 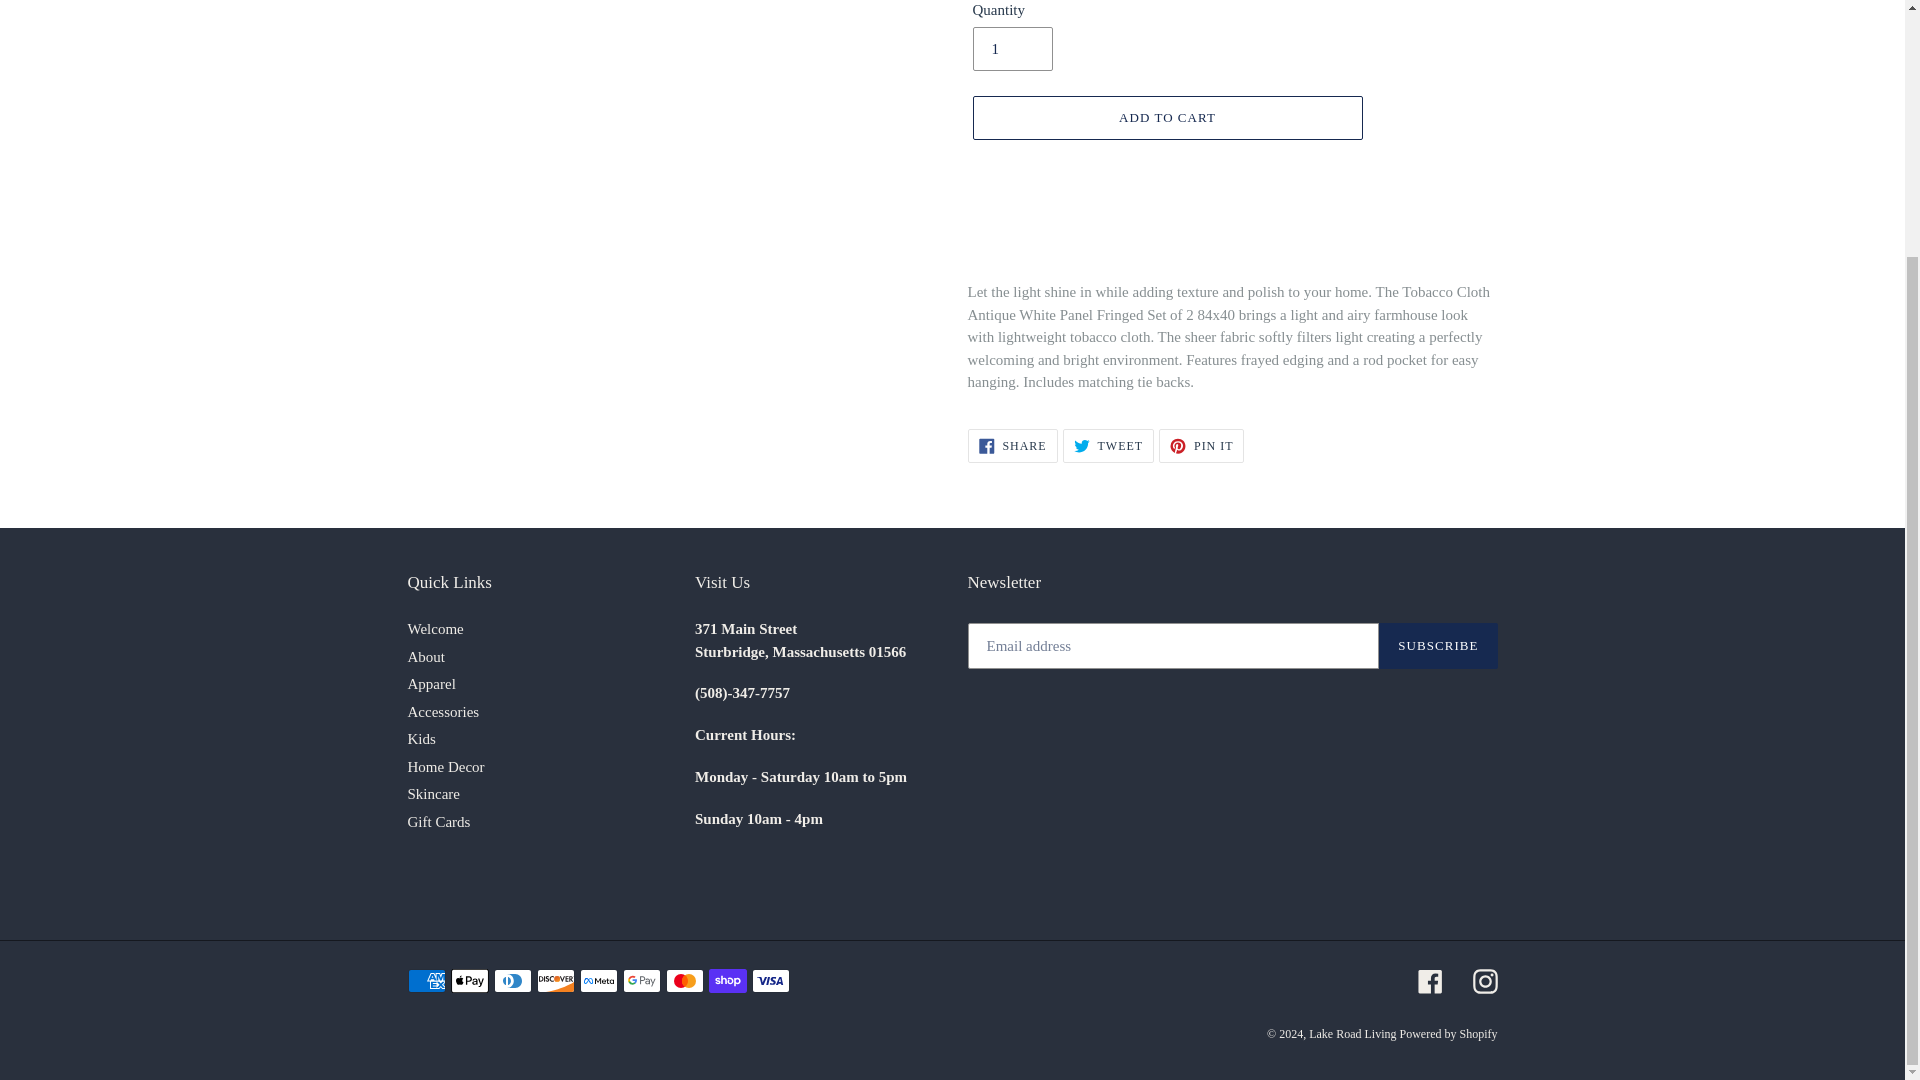 I want to click on 1, so click(x=1012, y=49).